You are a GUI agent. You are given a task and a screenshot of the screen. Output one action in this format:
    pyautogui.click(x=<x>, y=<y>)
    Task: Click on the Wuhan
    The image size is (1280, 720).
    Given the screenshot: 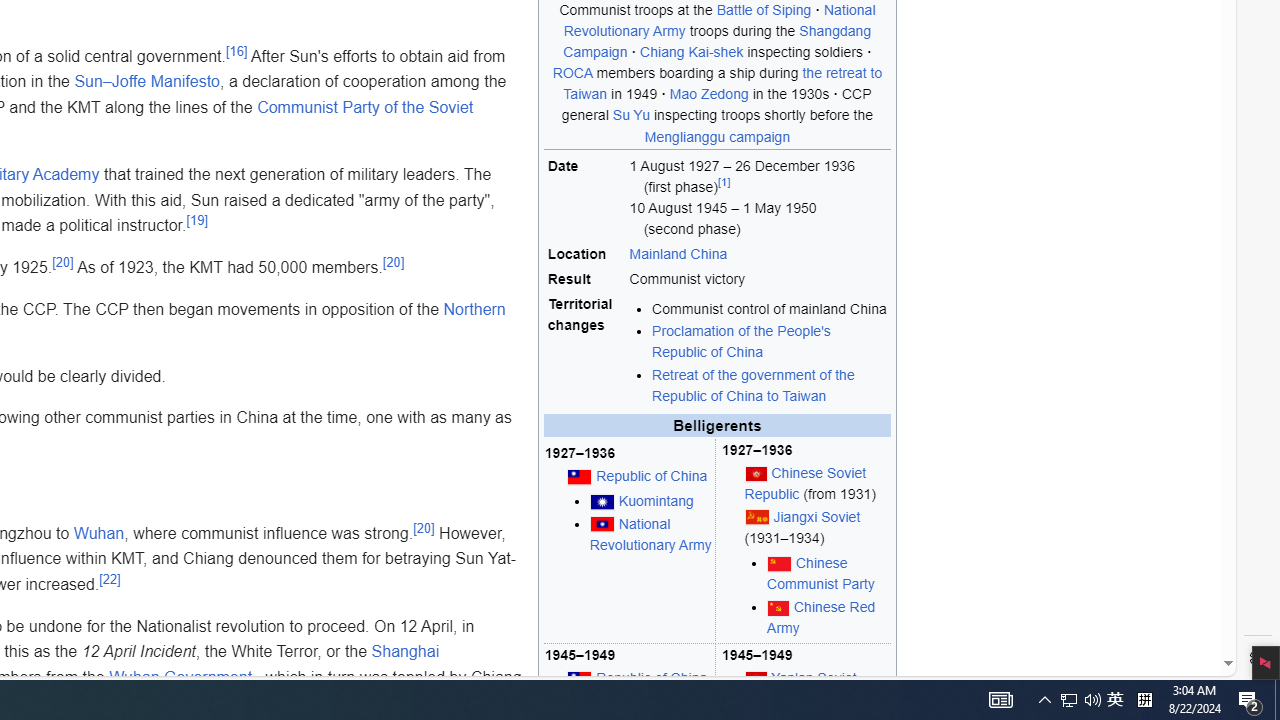 What is the action you would take?
    pyautogui.click(x=98, y=533)
    